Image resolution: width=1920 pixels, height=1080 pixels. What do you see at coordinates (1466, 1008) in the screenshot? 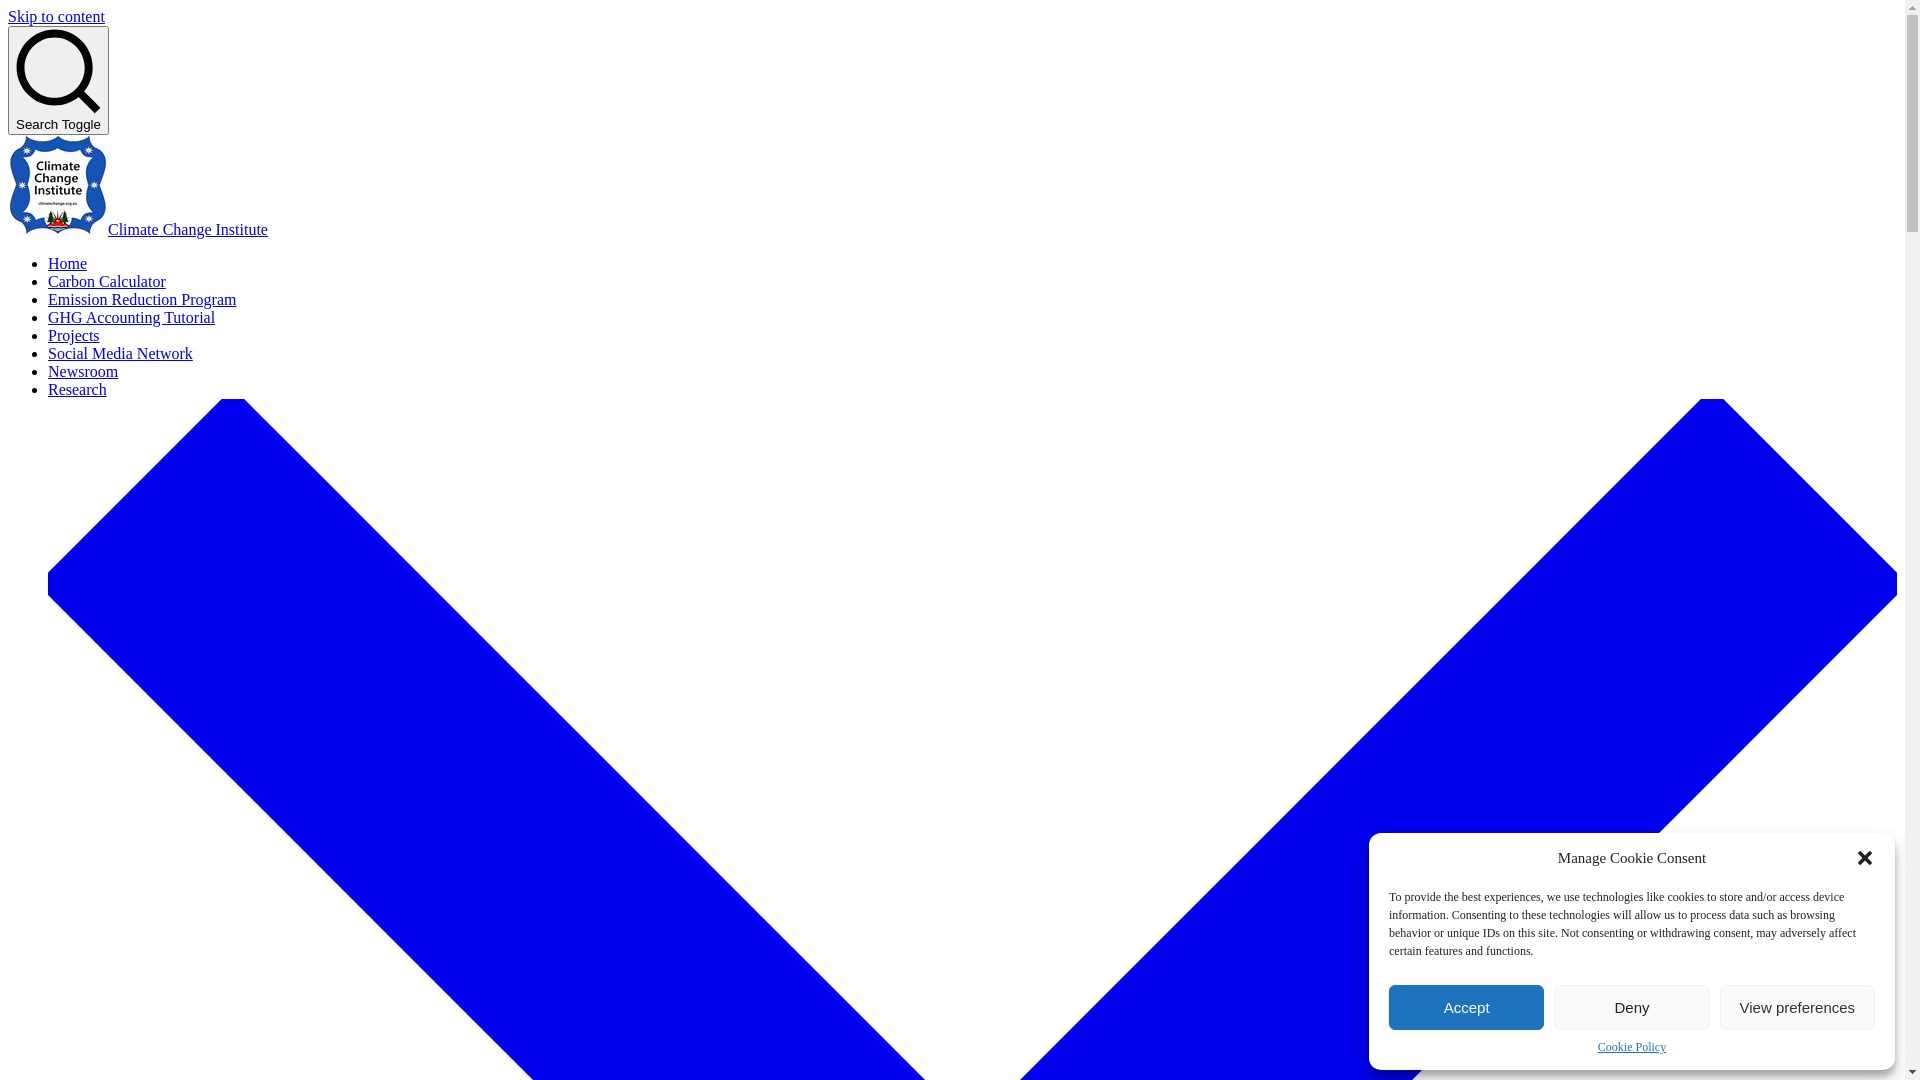
I see `Accept` at bounding box center [1466, 1008].